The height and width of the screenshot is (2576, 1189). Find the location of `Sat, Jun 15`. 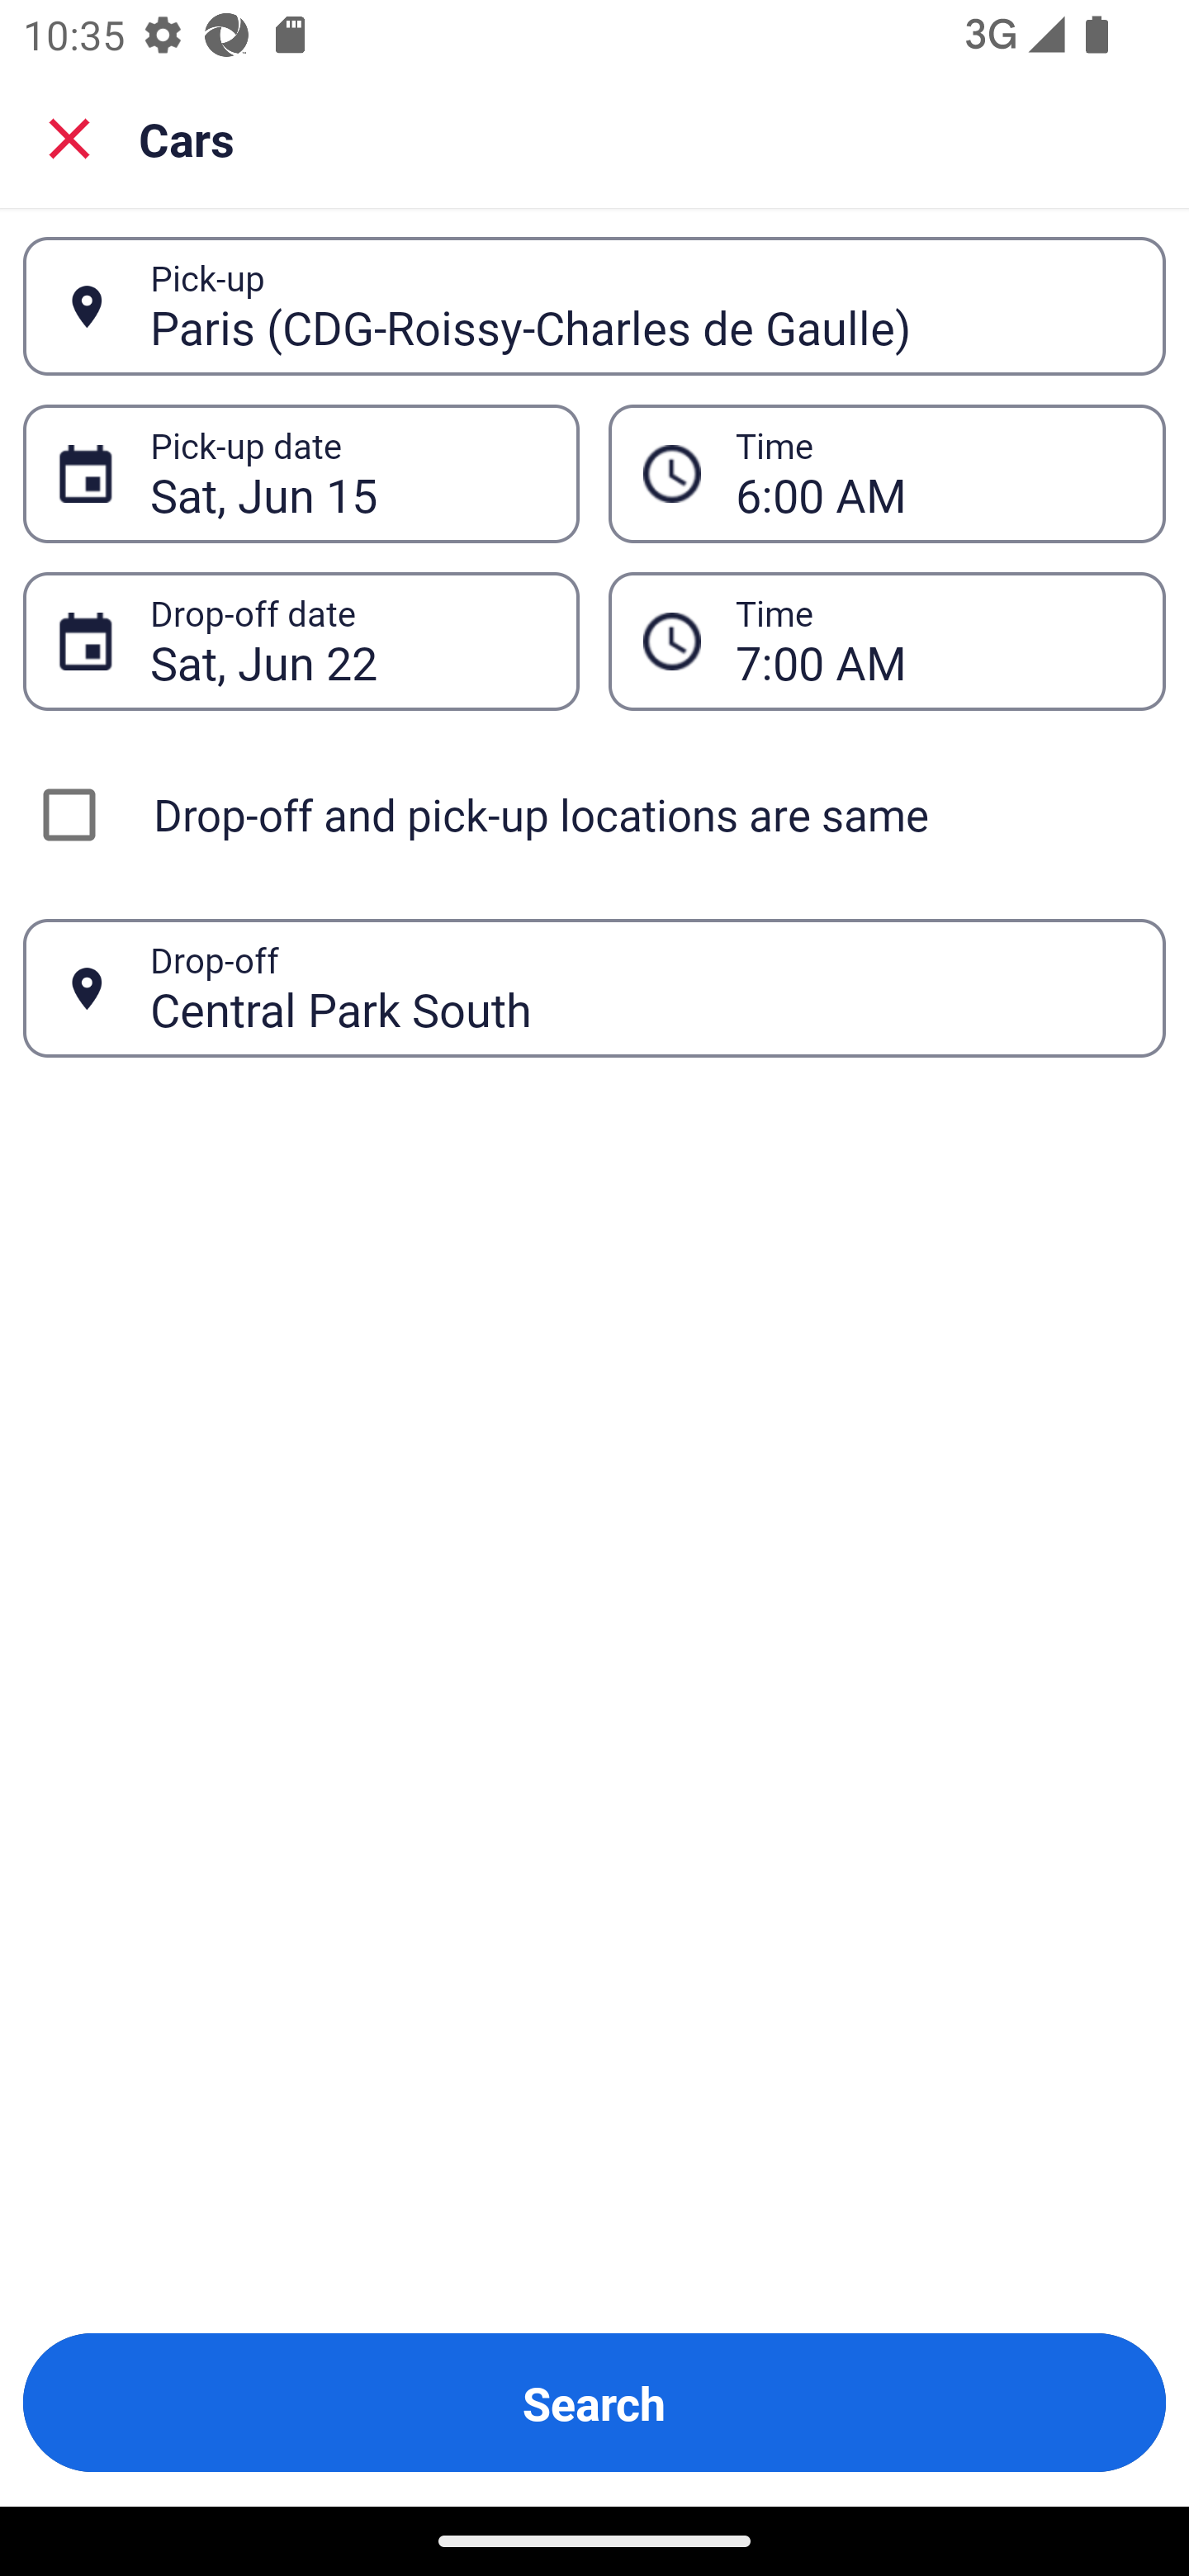

Sat, Jun 15 is located at coordinates (347, 474).